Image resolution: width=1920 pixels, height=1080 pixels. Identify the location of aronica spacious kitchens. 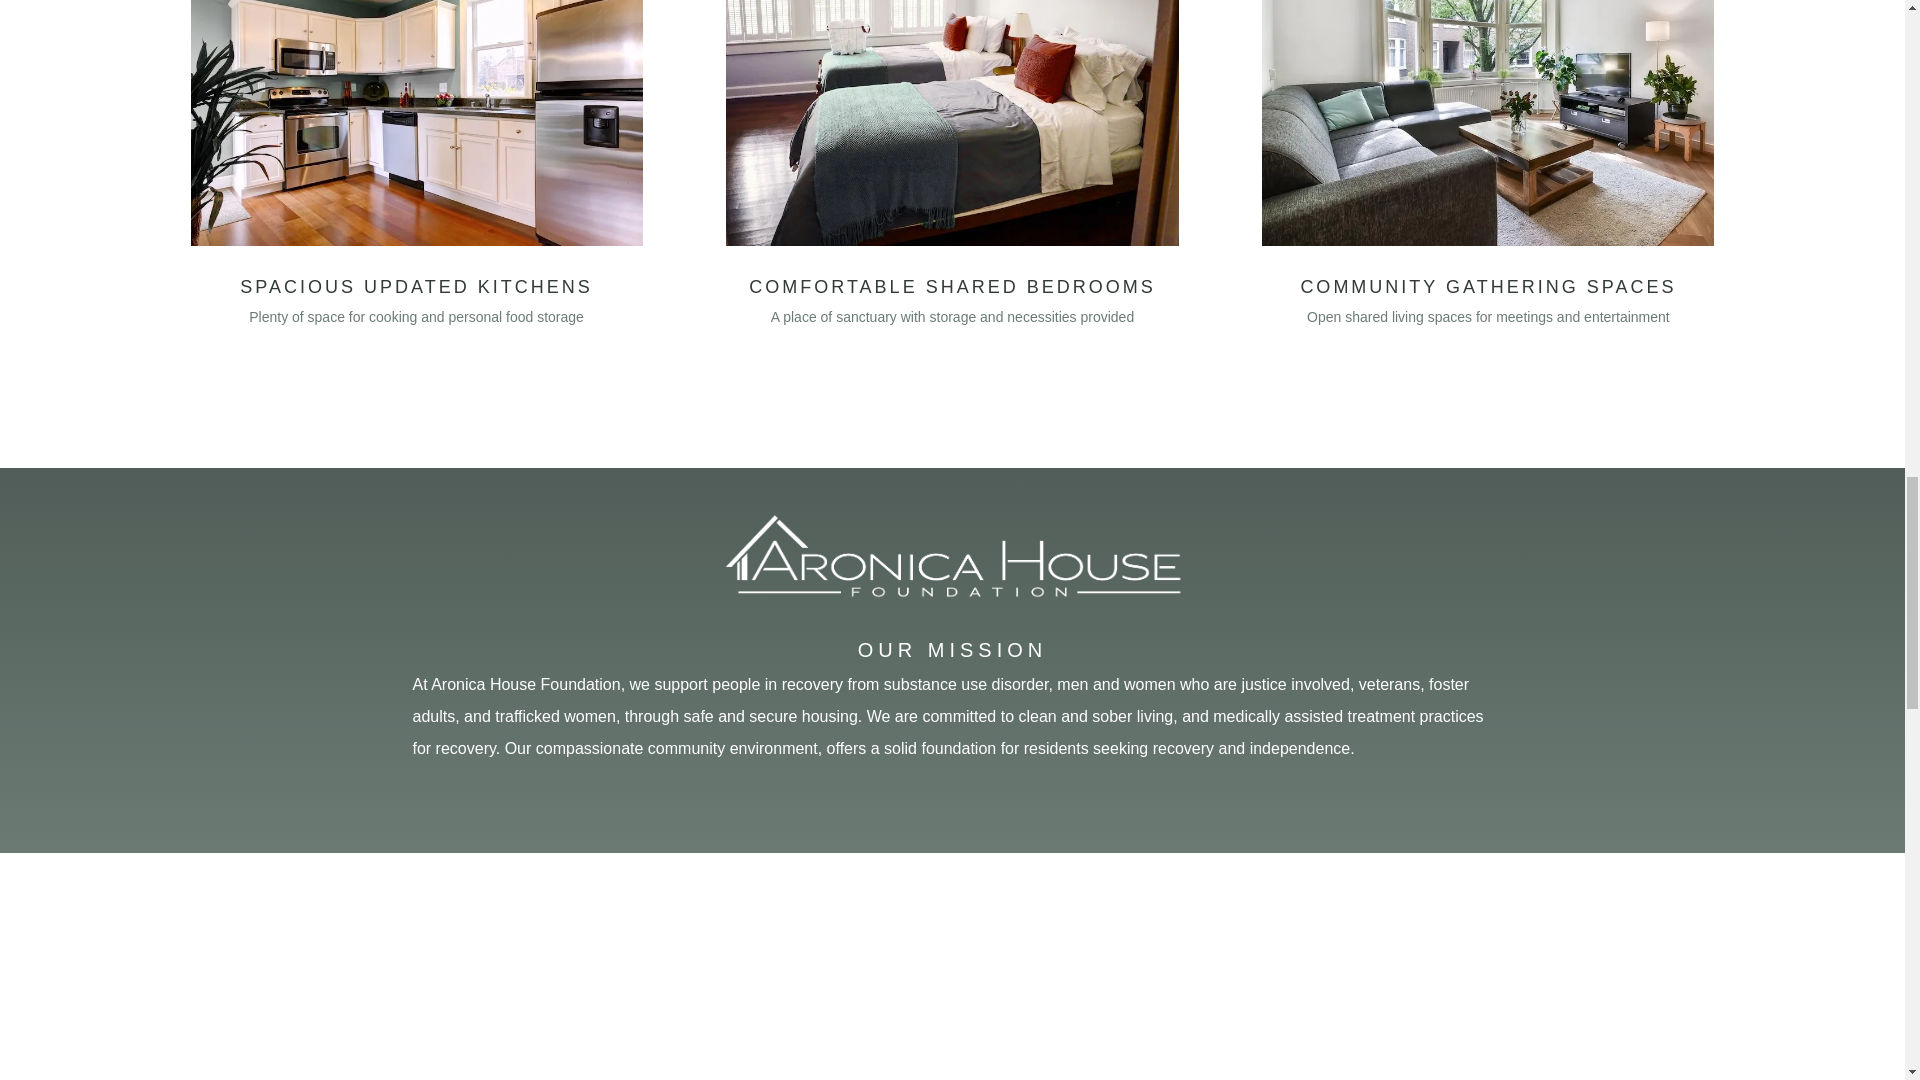
(416, 123).